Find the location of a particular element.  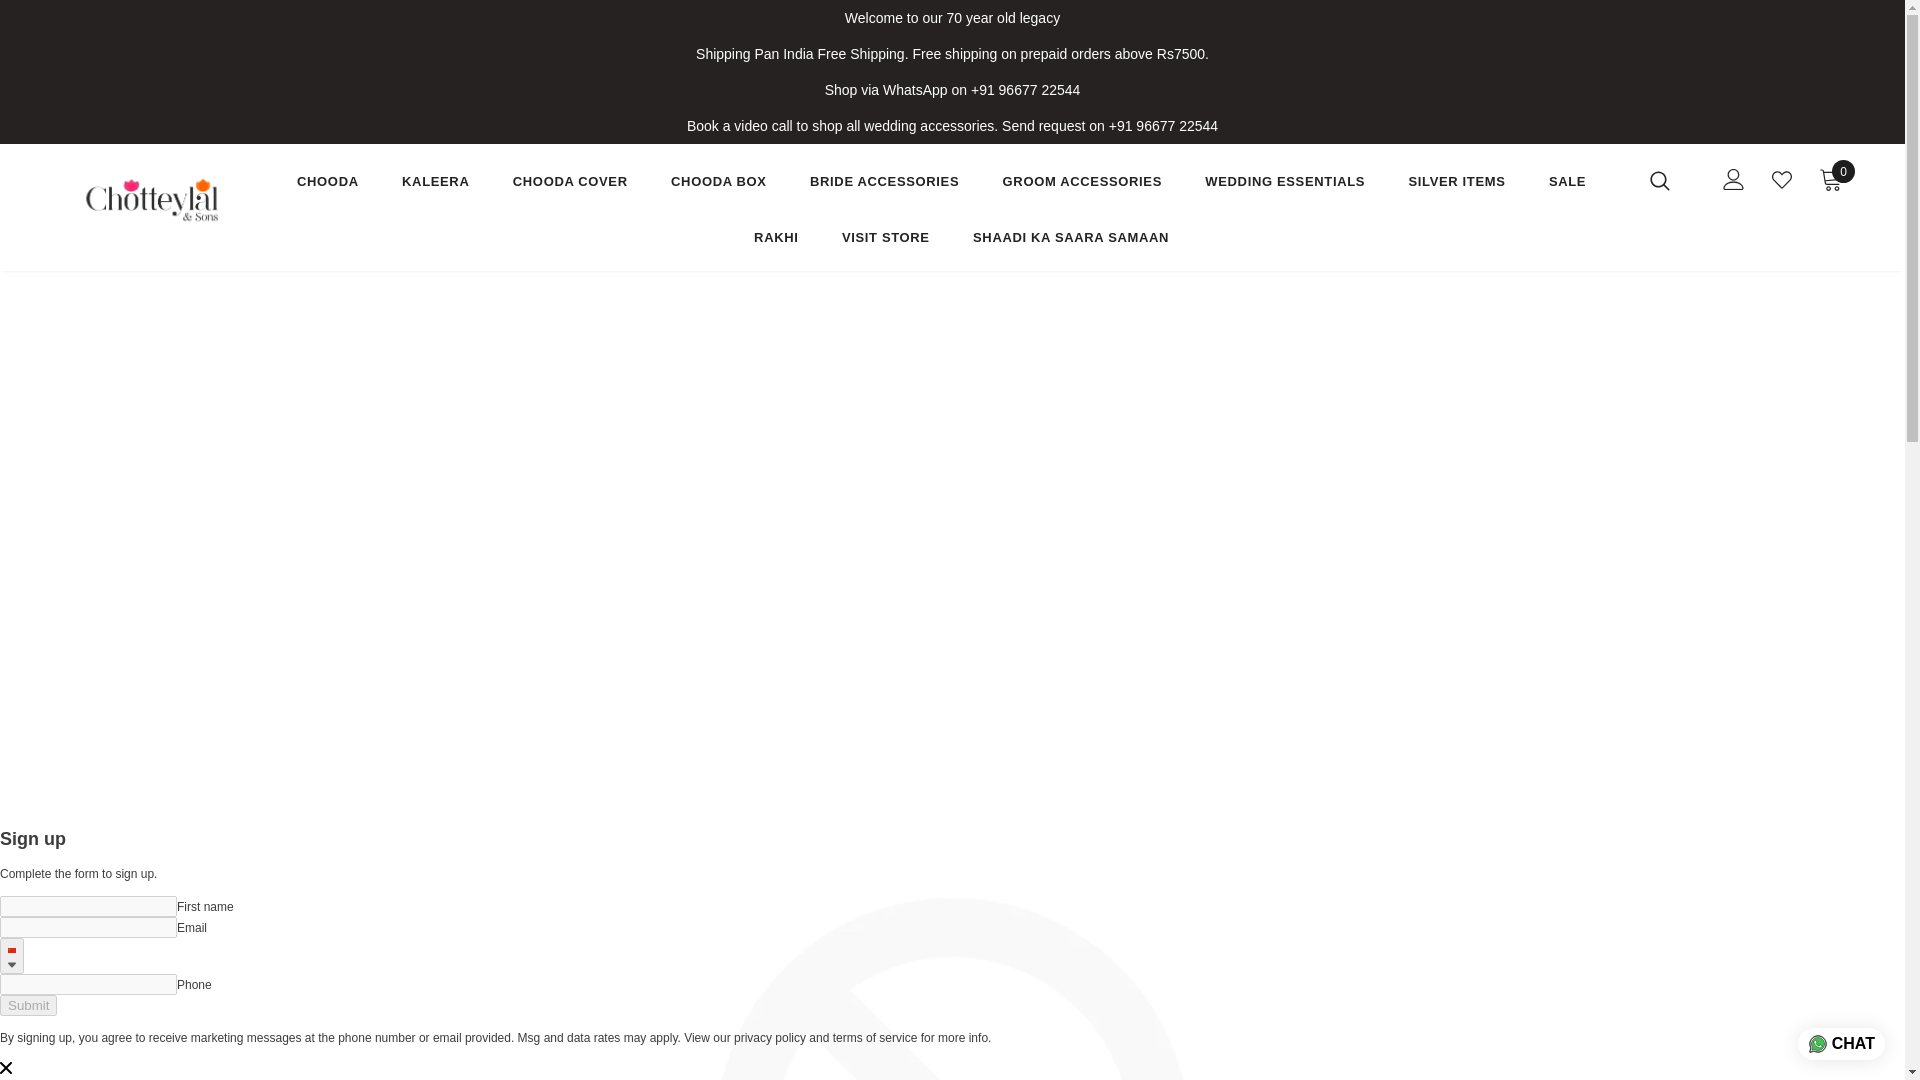

Logo is located at coordinates (151, 198).